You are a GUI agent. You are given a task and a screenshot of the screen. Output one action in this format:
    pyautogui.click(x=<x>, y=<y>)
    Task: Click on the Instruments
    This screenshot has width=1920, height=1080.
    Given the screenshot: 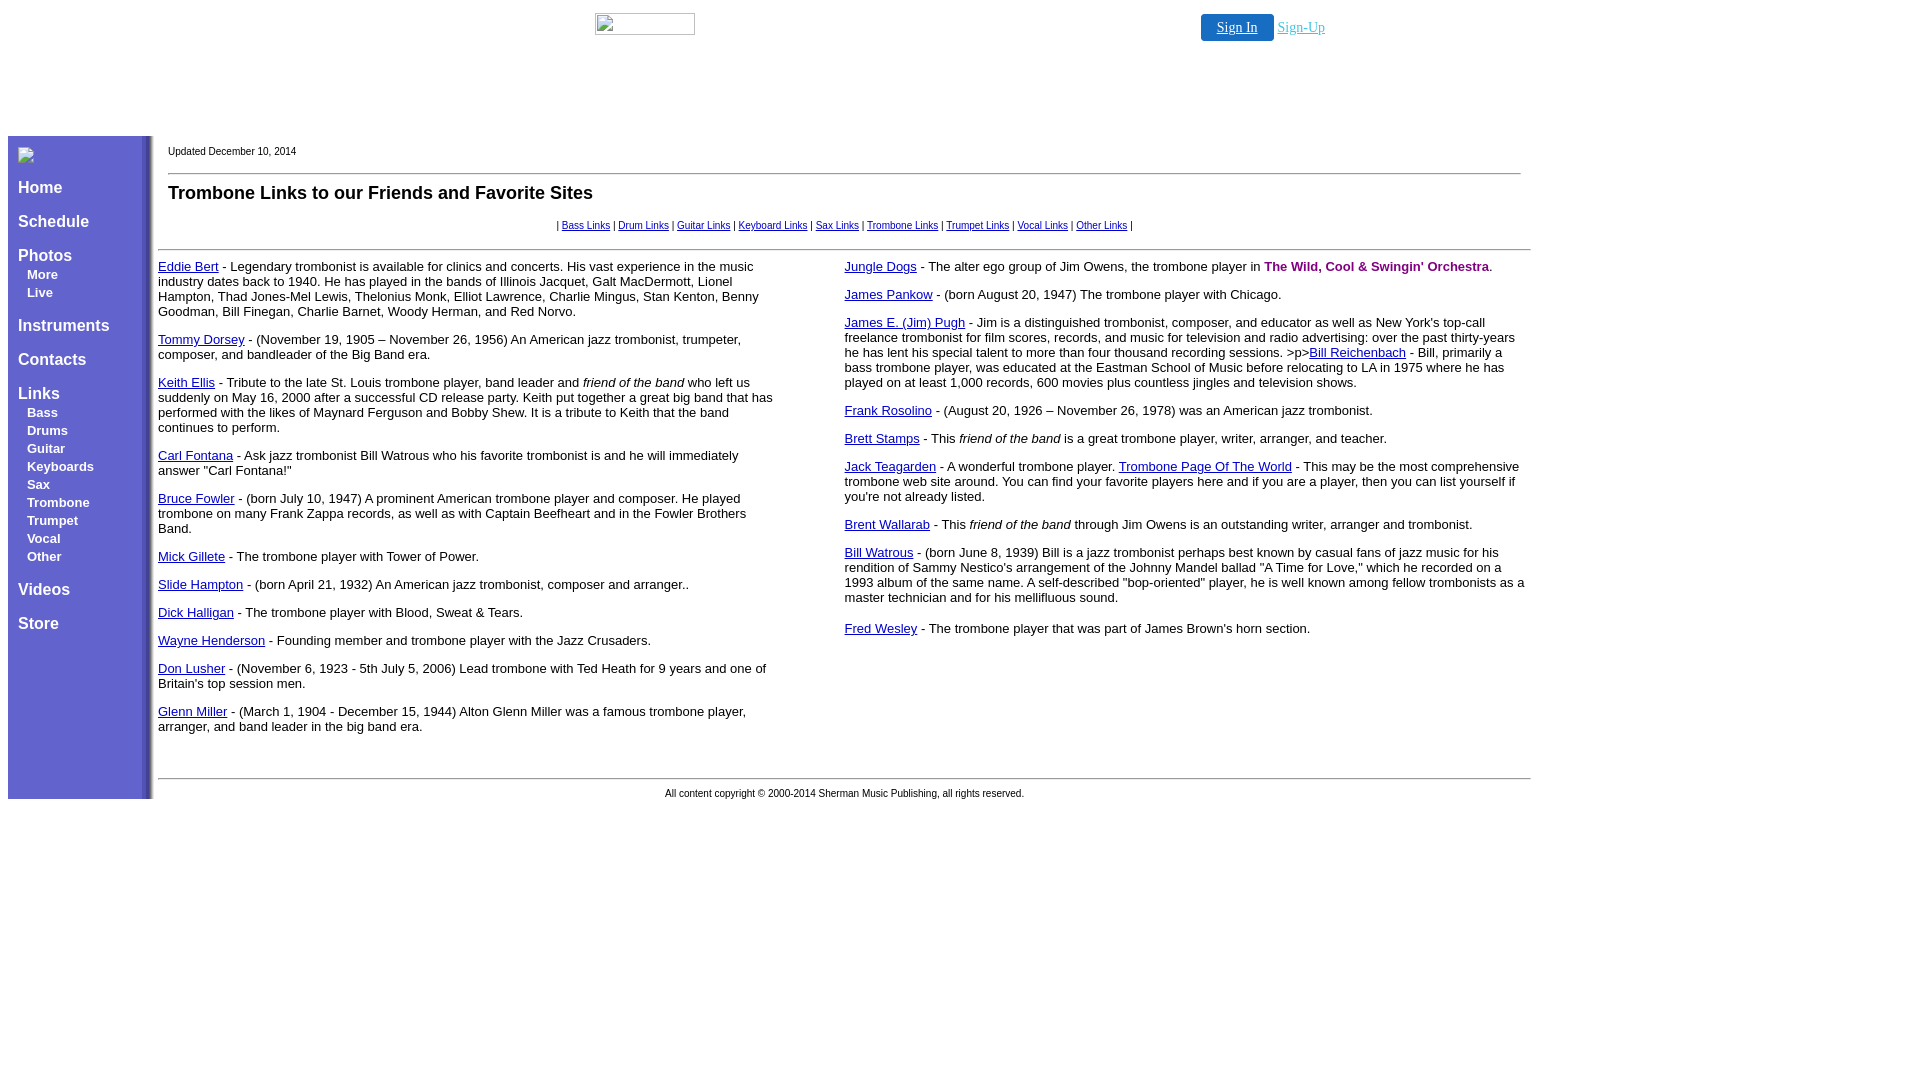 What is the action you would take?
    pyautogui.click(x=64, y=326)
    